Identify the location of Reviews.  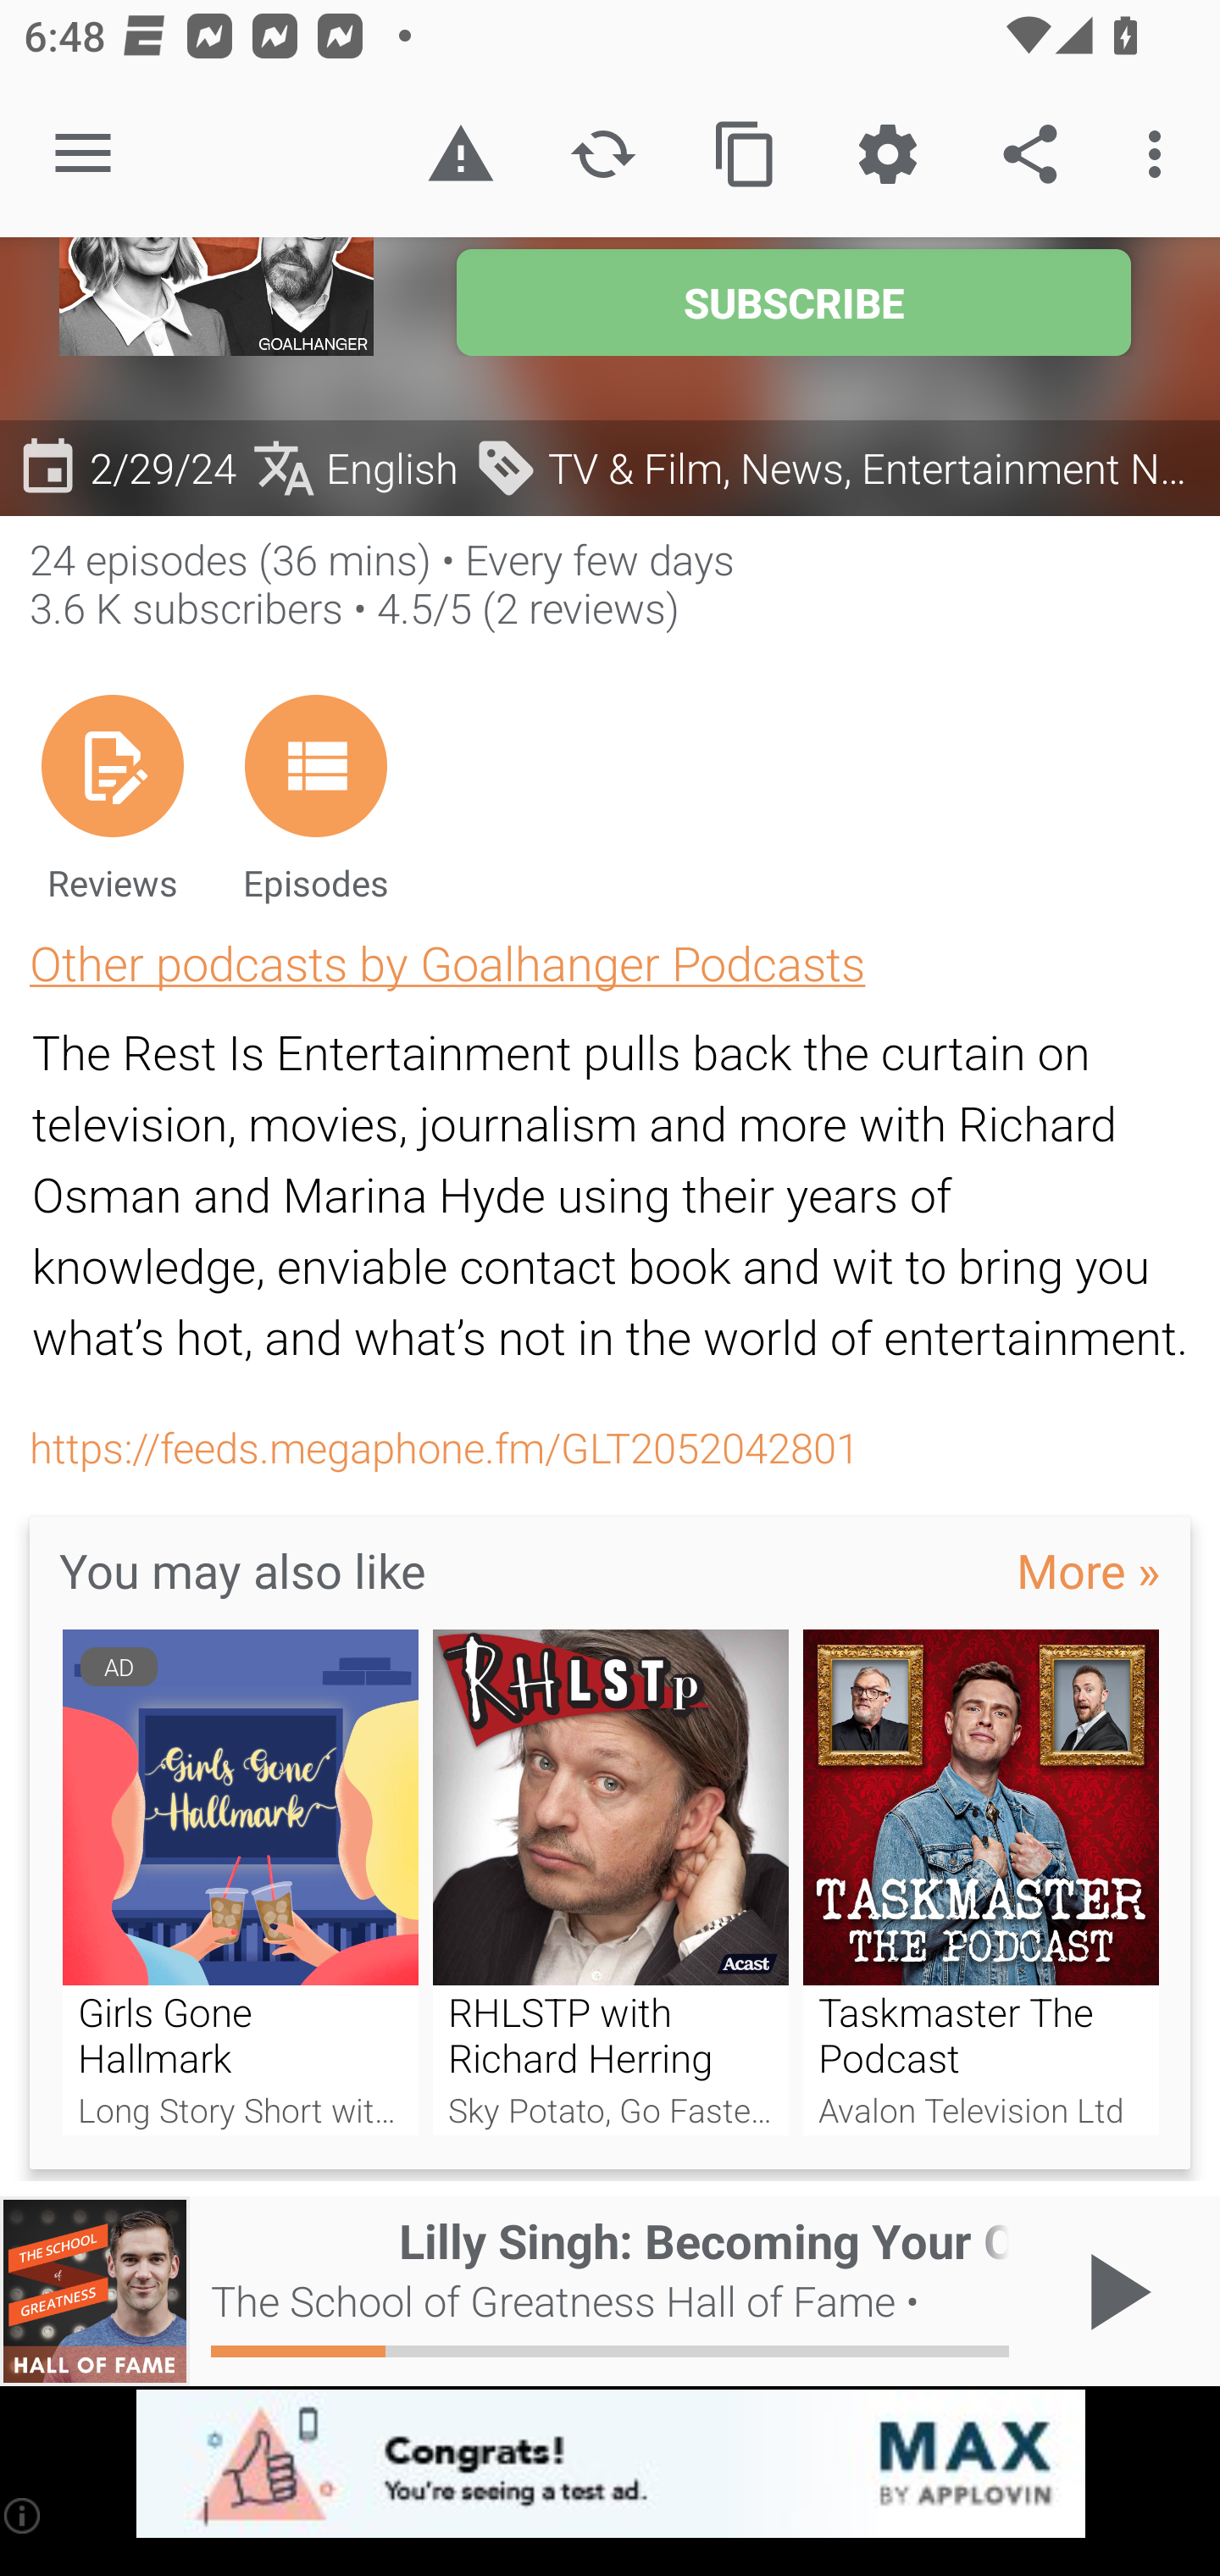
(112, 797).